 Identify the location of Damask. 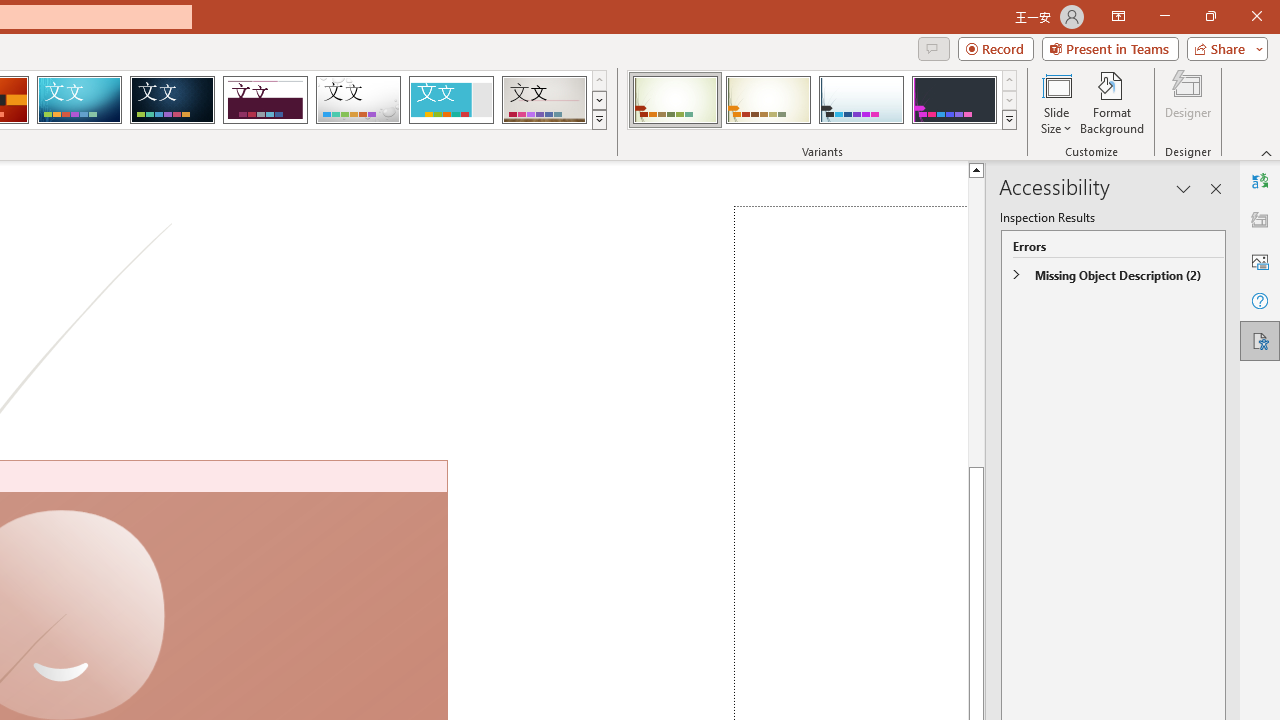
(172, 100).